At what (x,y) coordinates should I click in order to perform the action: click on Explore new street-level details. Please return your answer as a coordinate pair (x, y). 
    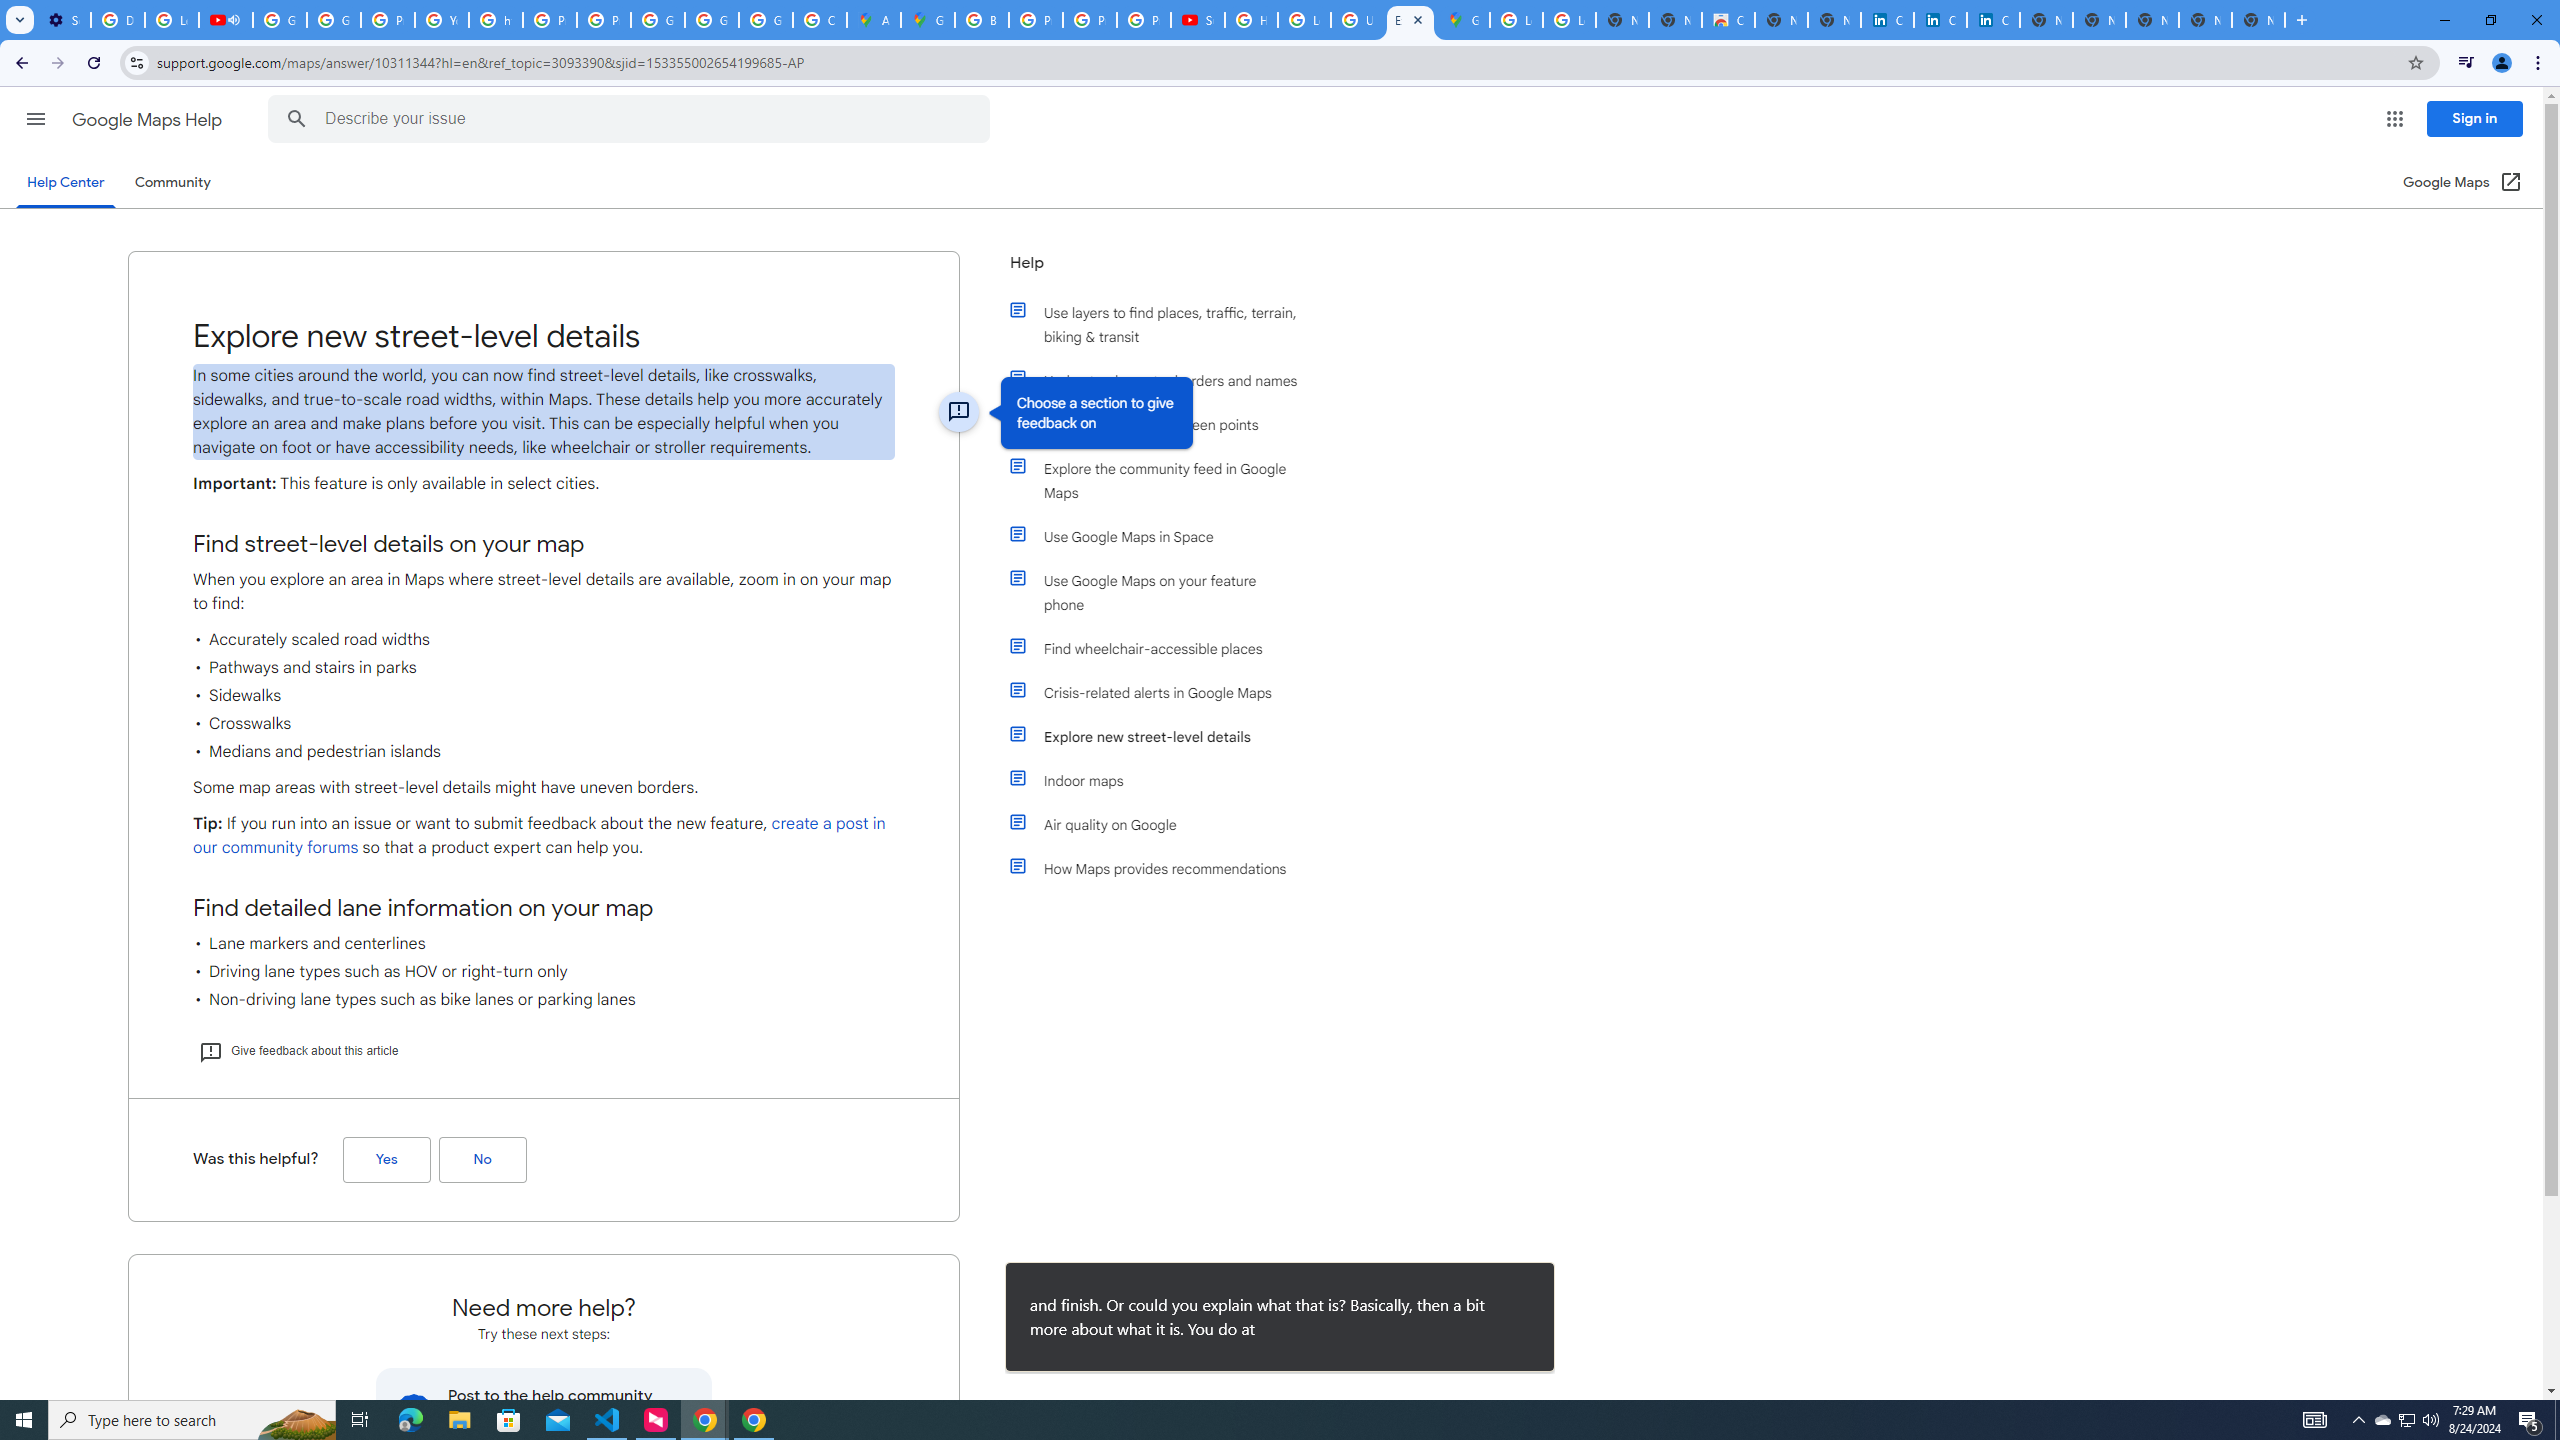
    Looking at the image, I should click on (1163, 736).